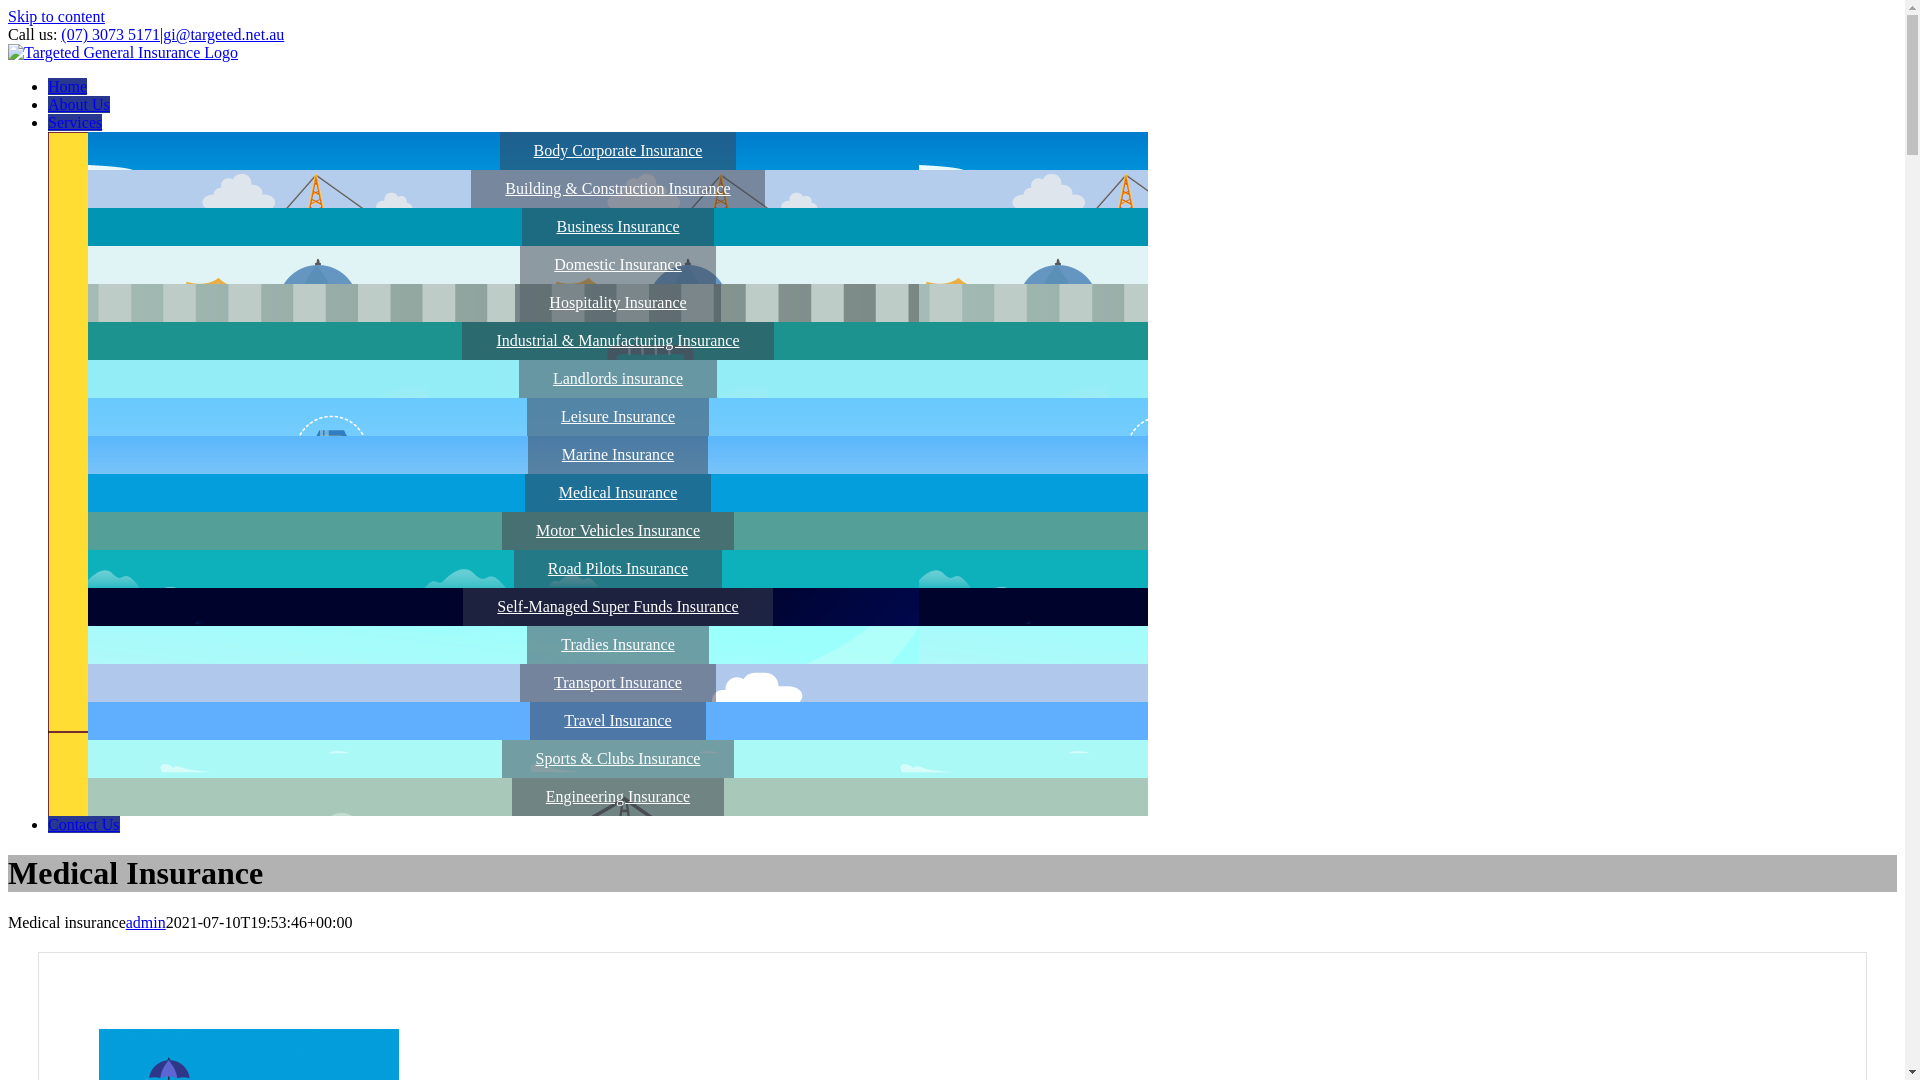  I want to click on Contact Us, so click(84, 824).